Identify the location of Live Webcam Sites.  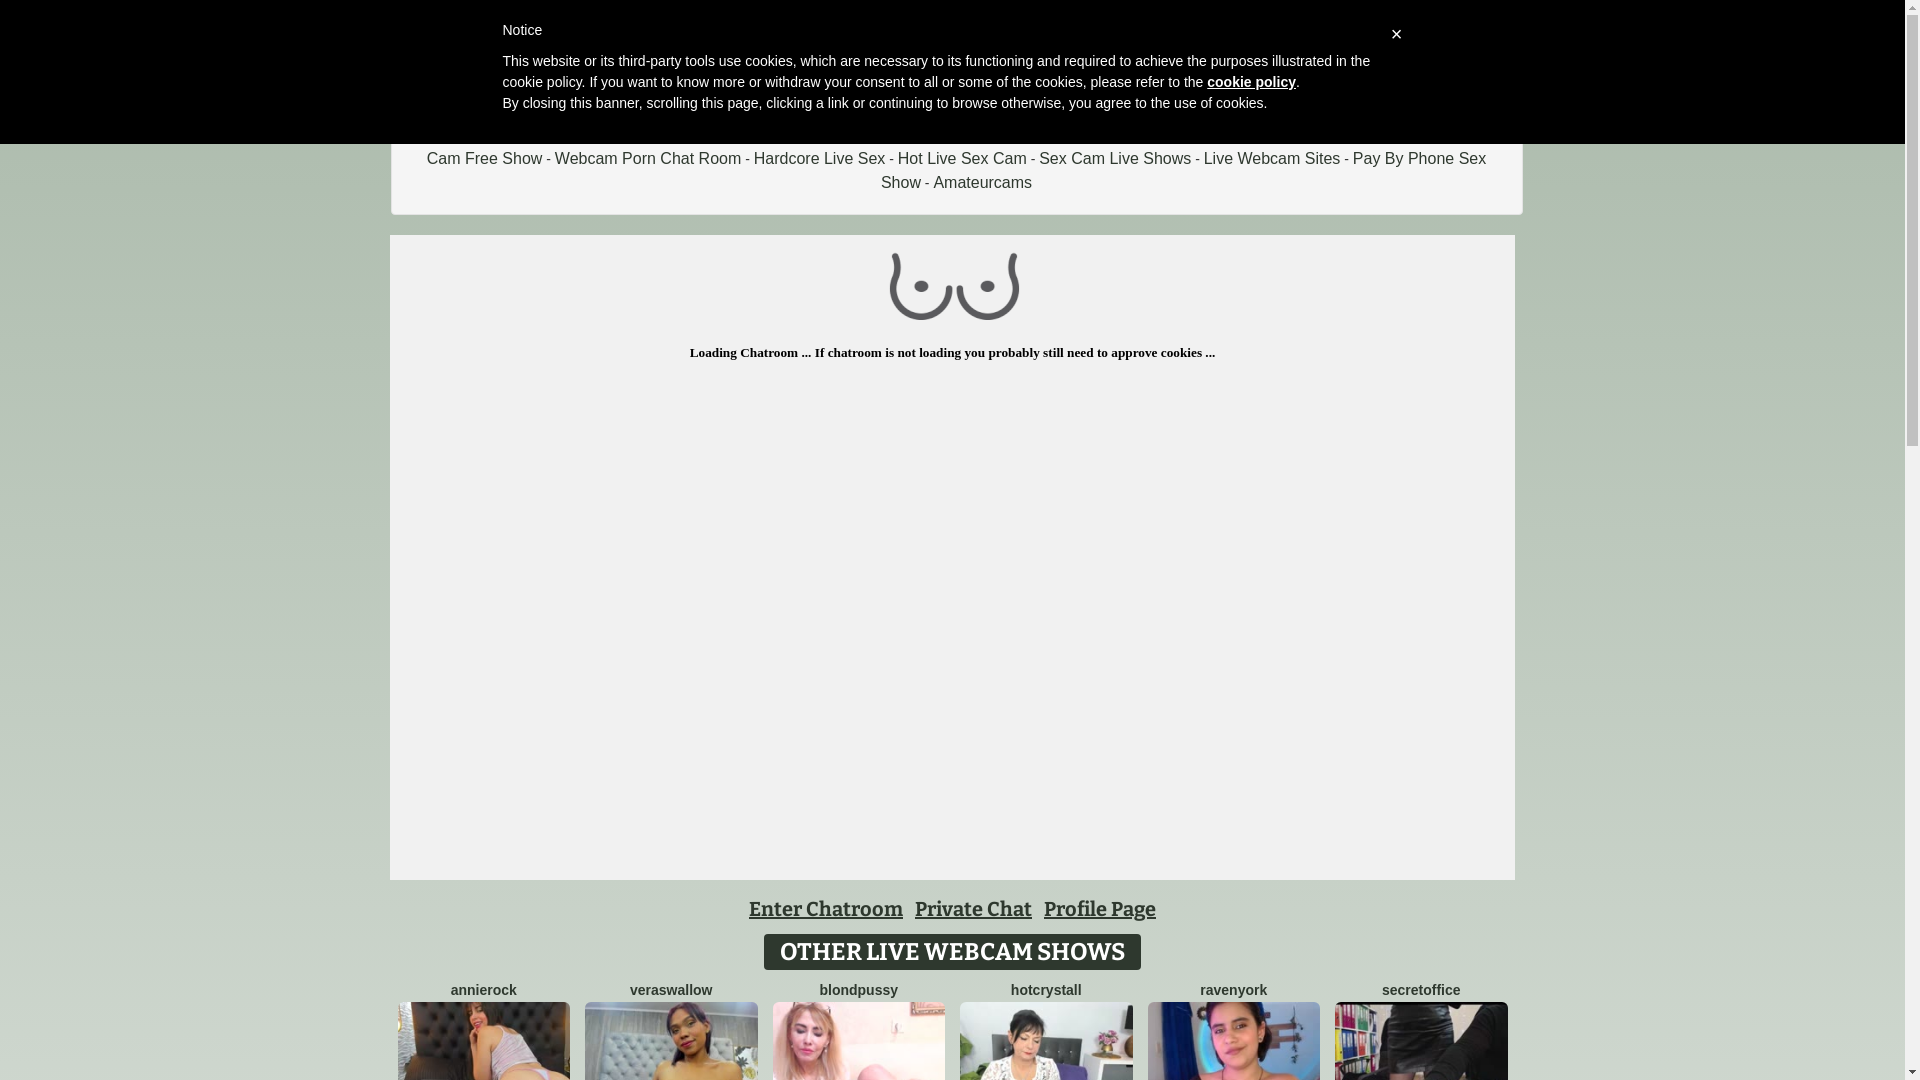
(1272, 158).